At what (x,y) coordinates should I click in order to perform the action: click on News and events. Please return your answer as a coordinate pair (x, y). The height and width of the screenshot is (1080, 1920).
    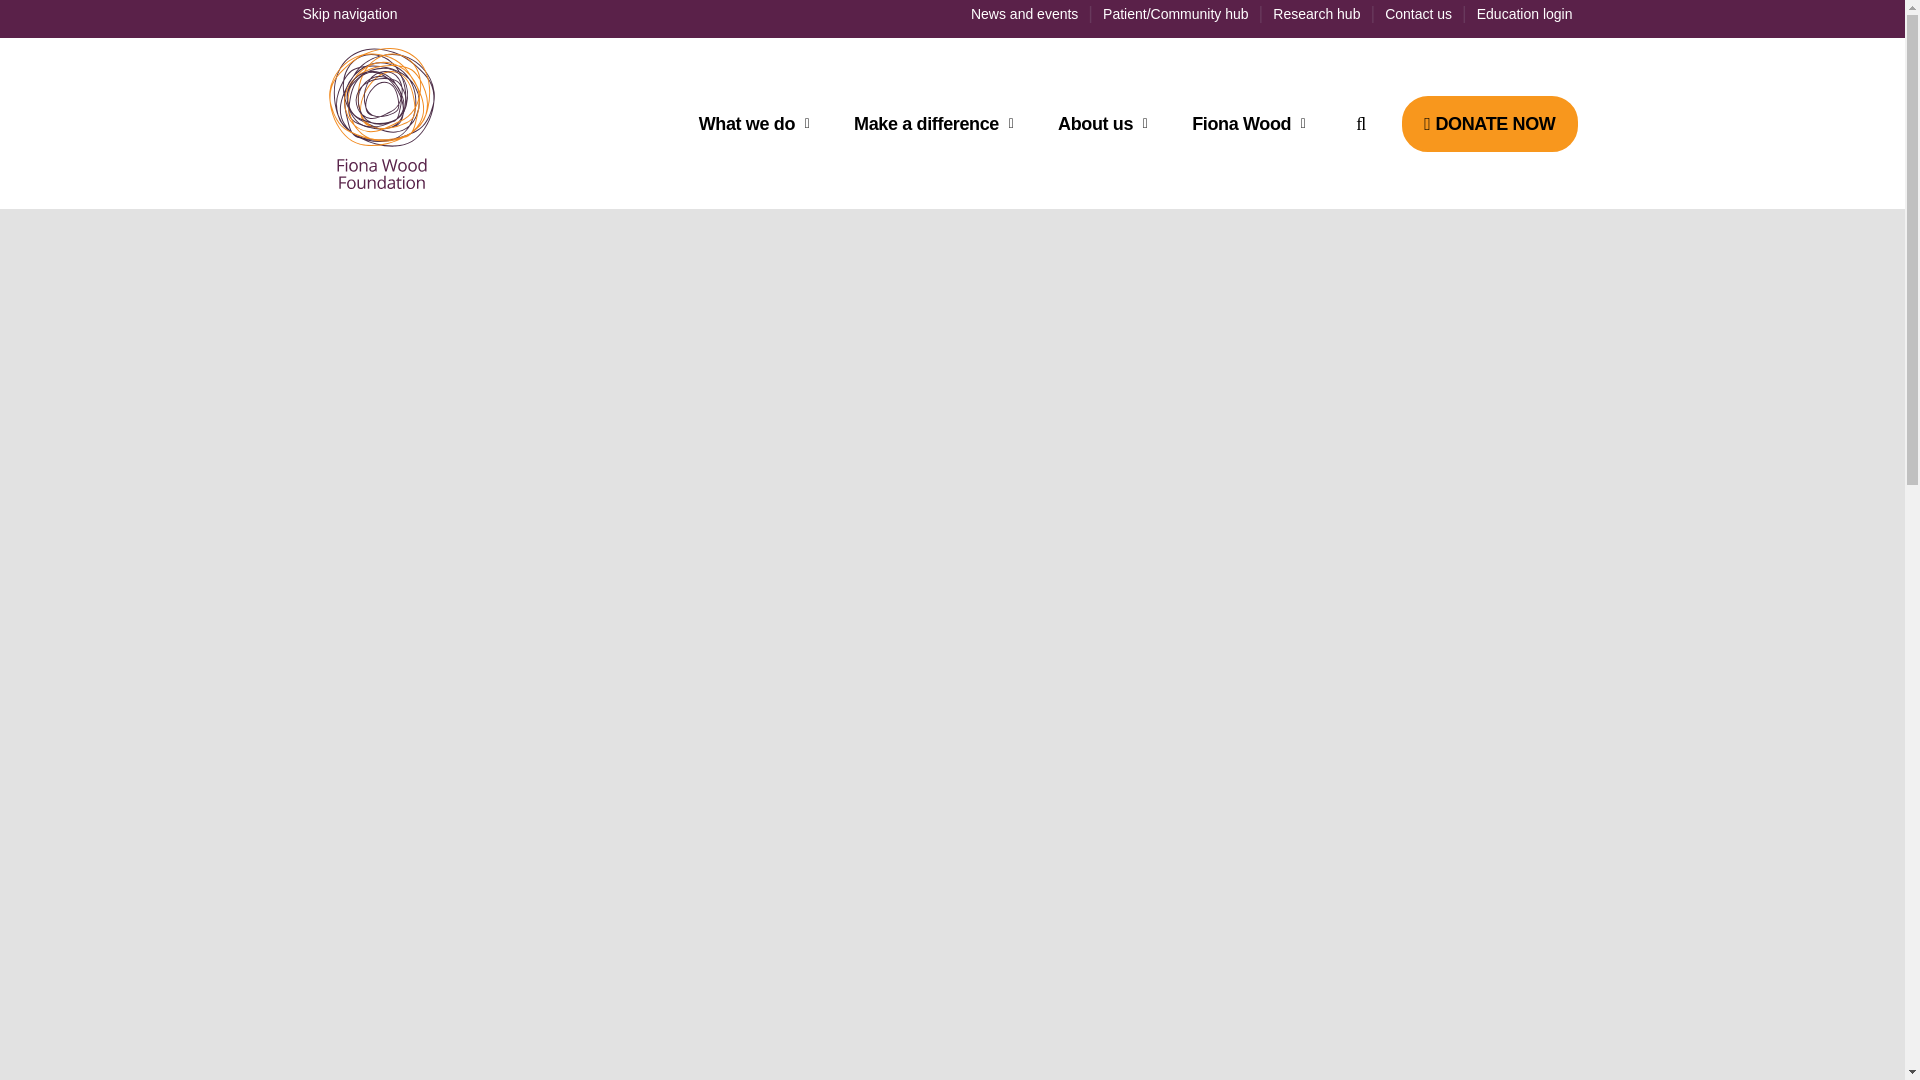
    Looking at the image, I should click on (1024, 14).